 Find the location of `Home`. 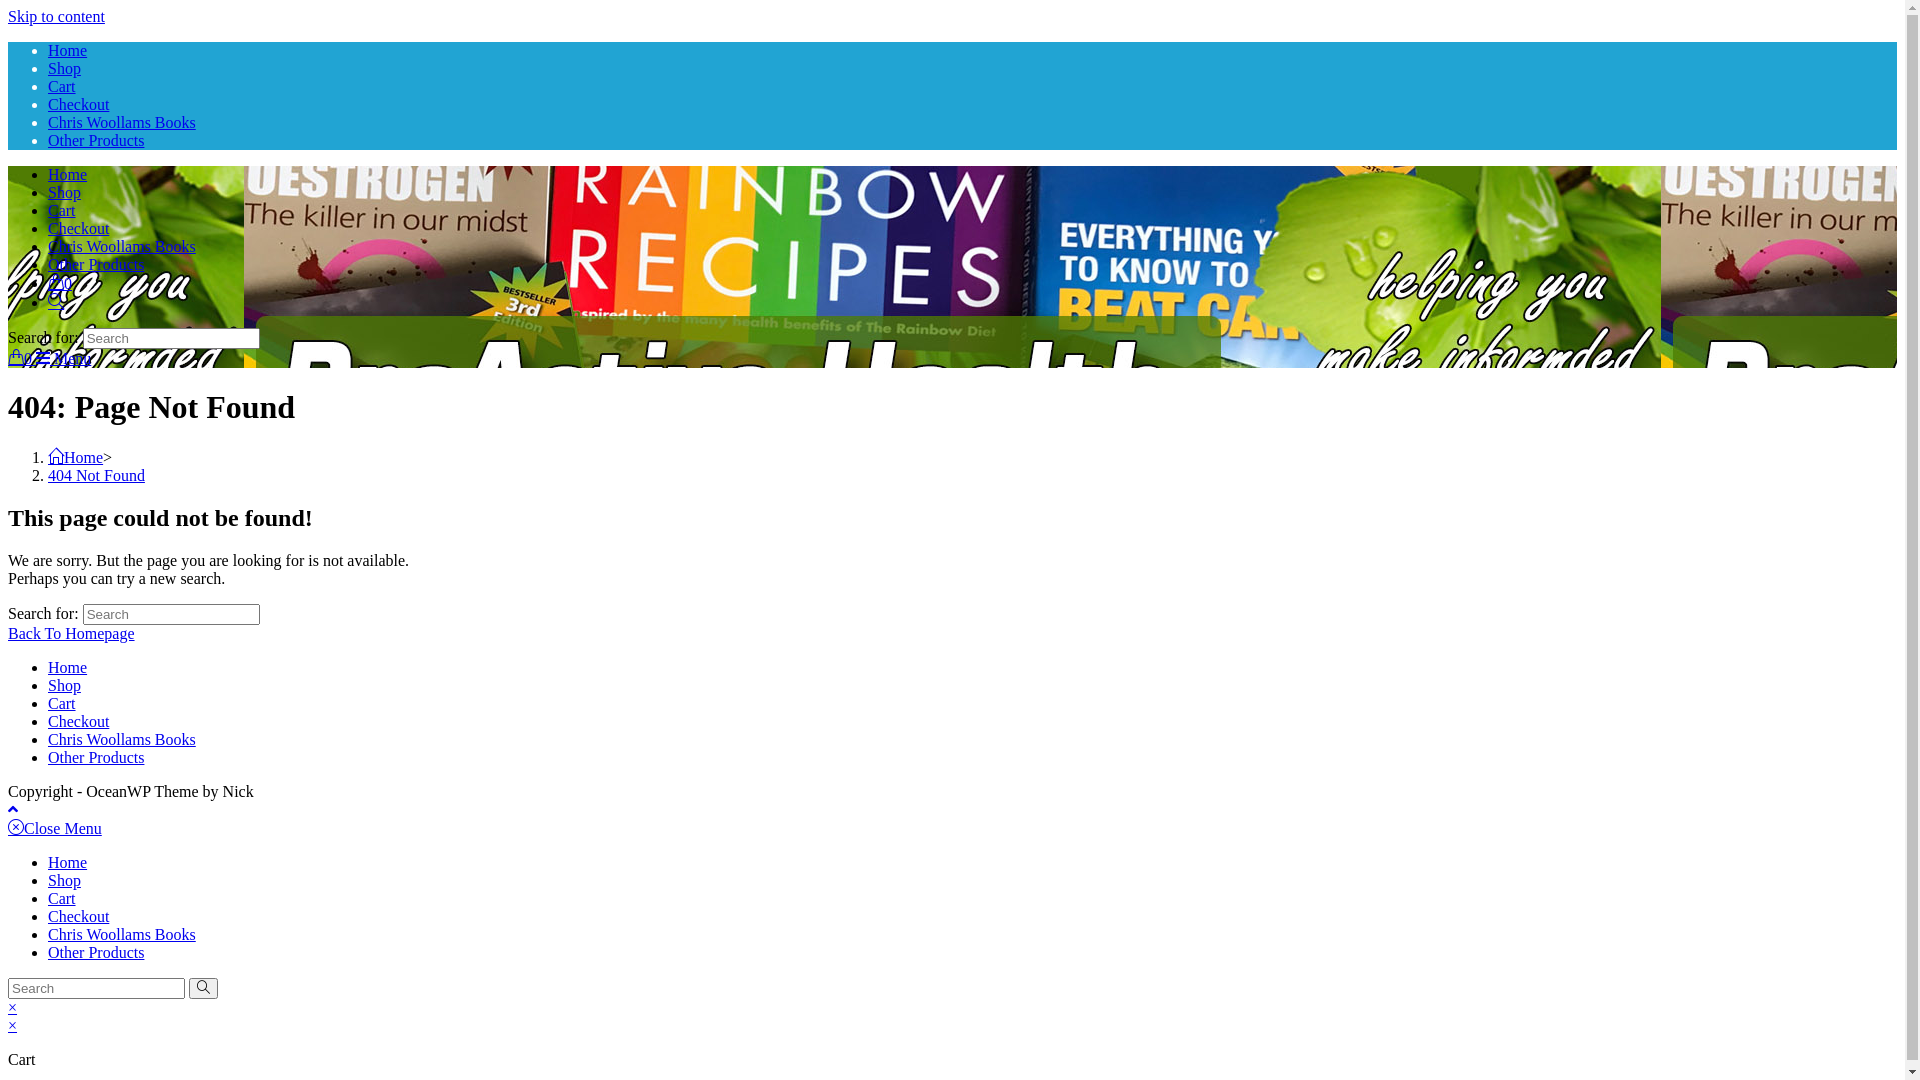

Home is located at coordinates (76, 458).